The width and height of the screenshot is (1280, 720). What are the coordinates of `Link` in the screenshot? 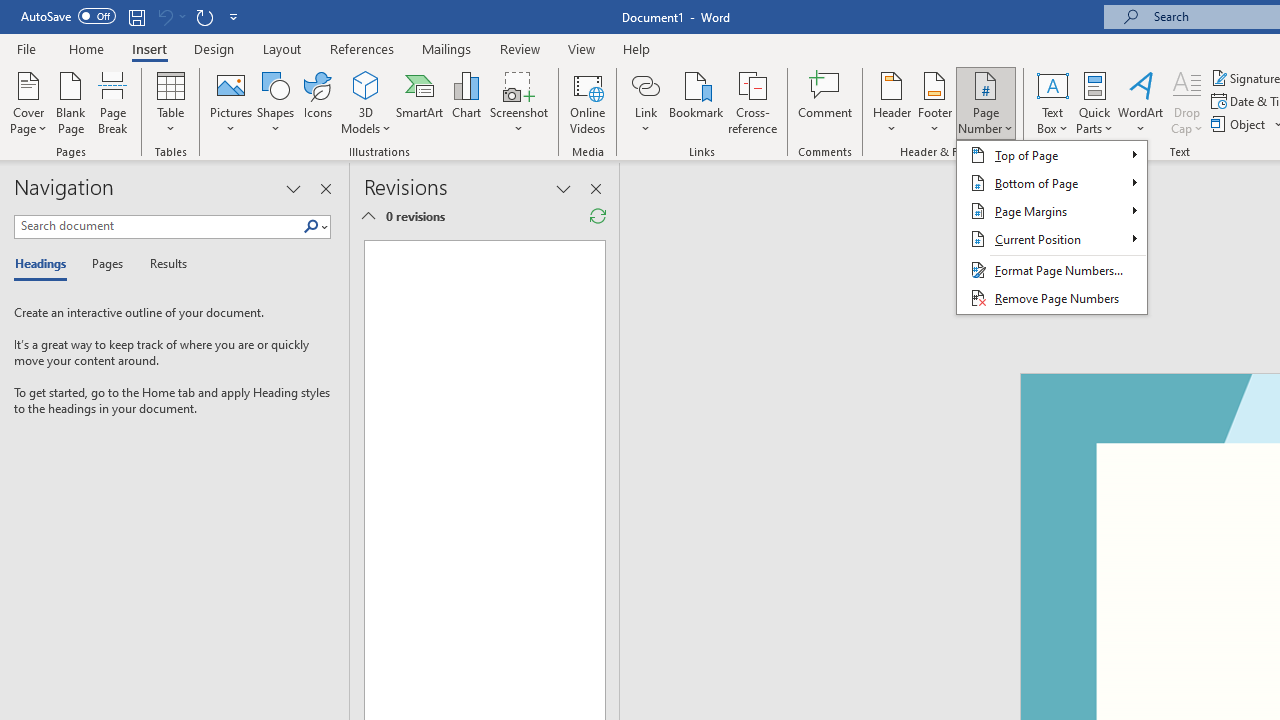 It's located at (645, 102).